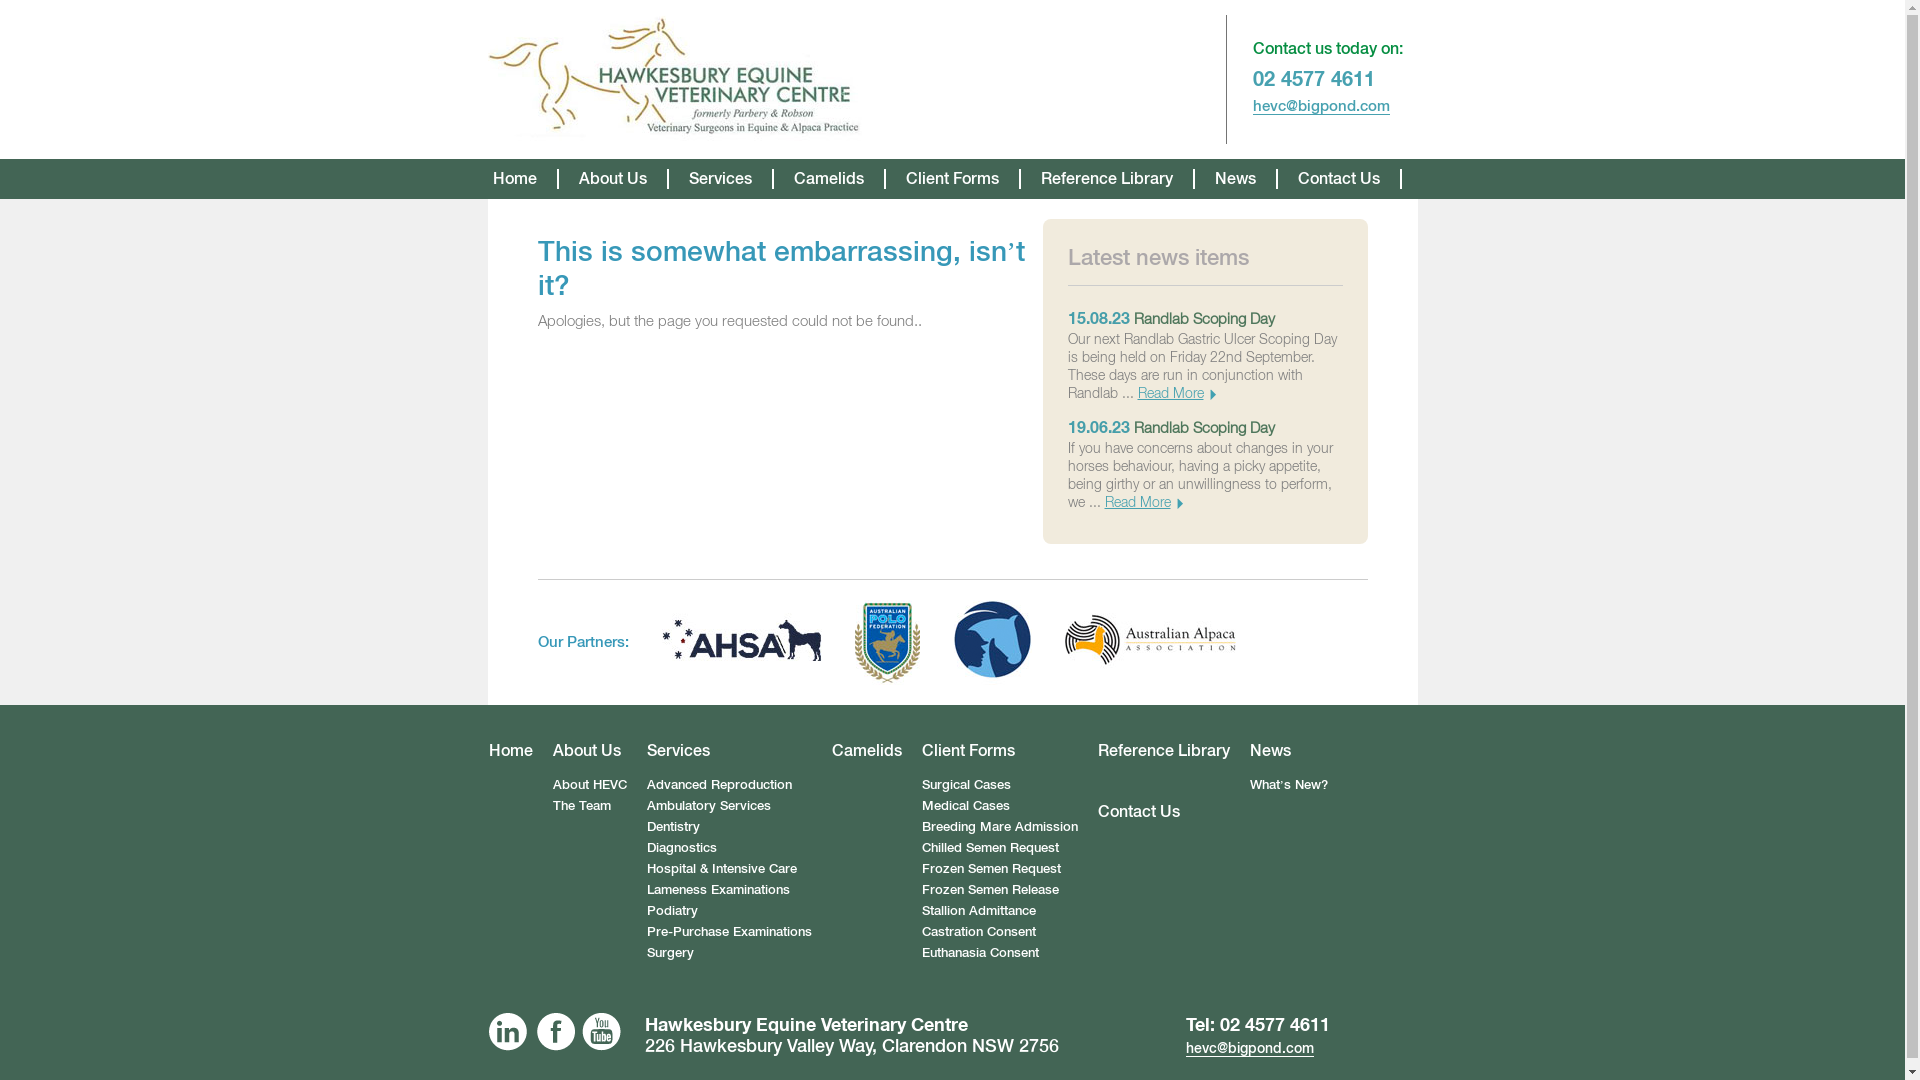  Describe the element at coordinates (720, 784) in the screenshot. I see `Advanced Reproduction` at that location.